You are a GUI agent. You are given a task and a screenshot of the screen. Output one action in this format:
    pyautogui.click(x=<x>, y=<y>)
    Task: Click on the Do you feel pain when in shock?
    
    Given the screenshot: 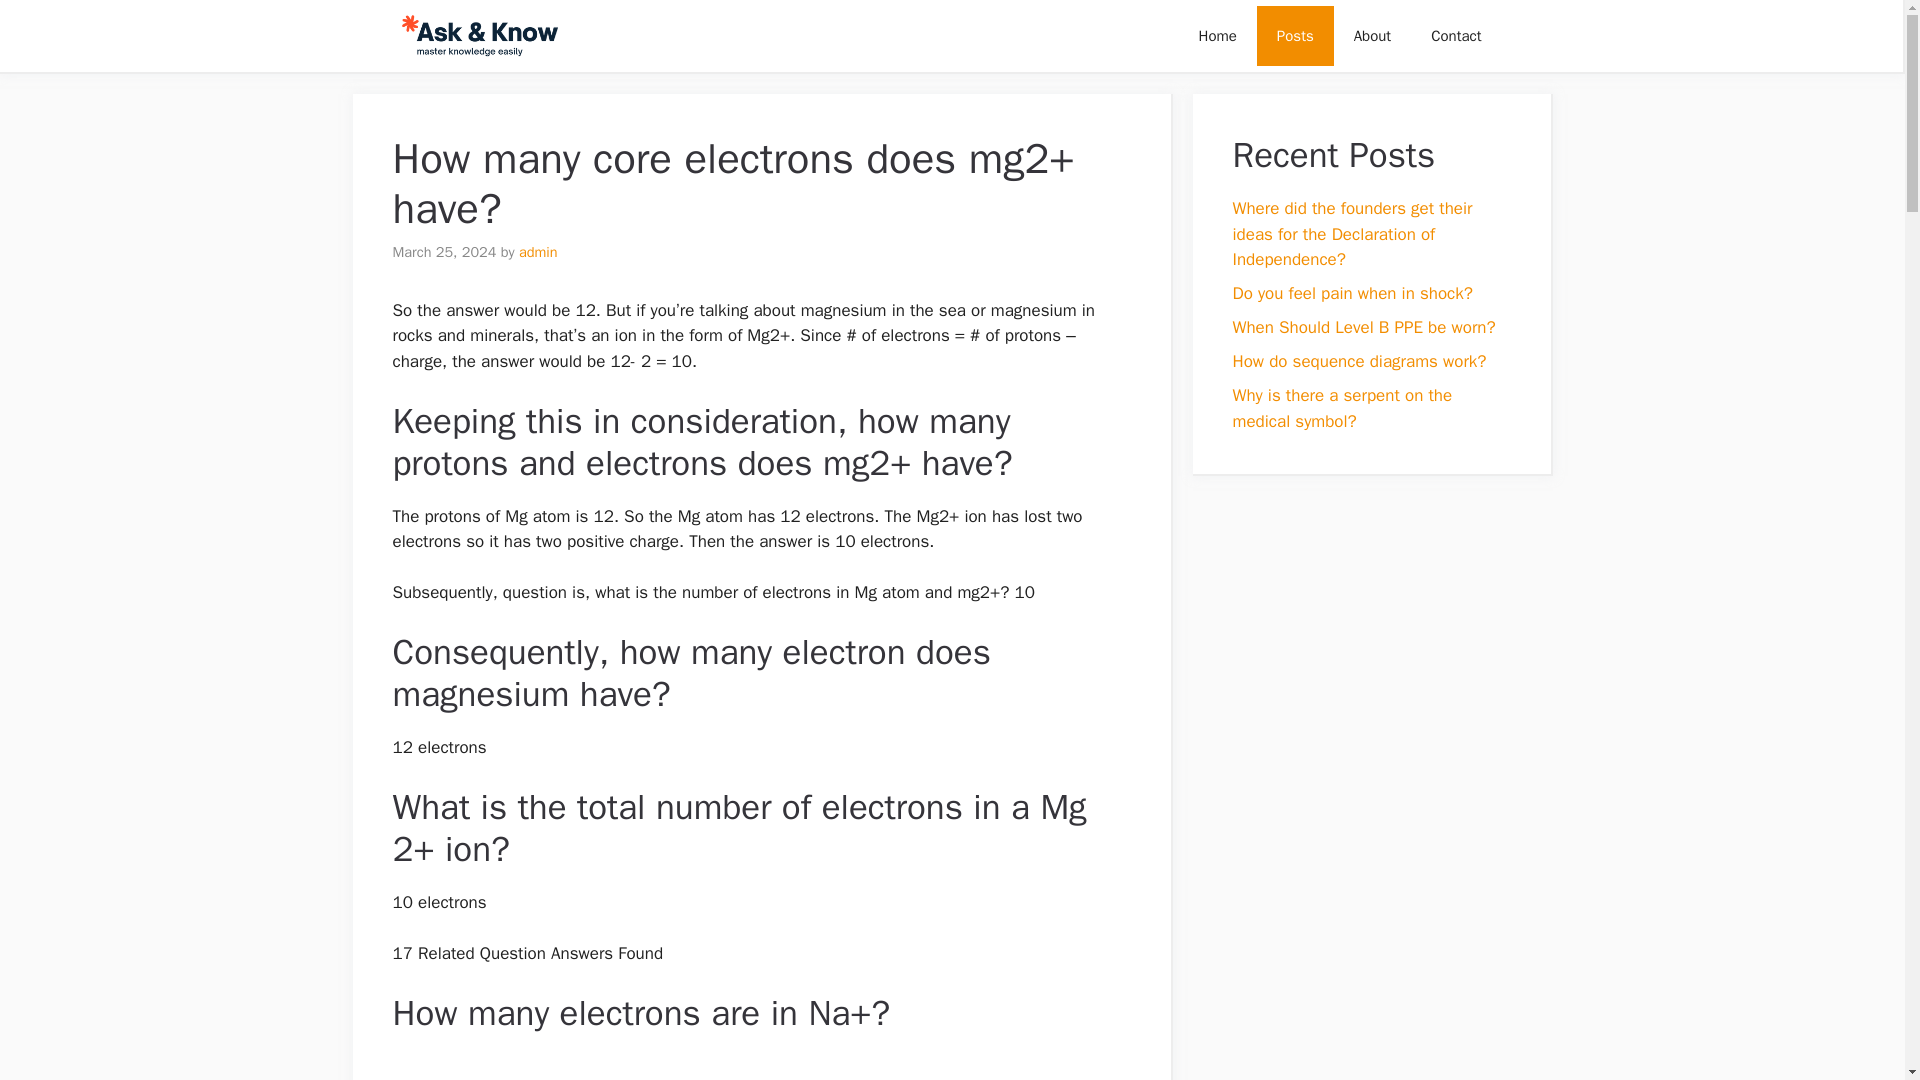 What is the action you would take?
    pyautogui.click(x=1352, y=292)
    